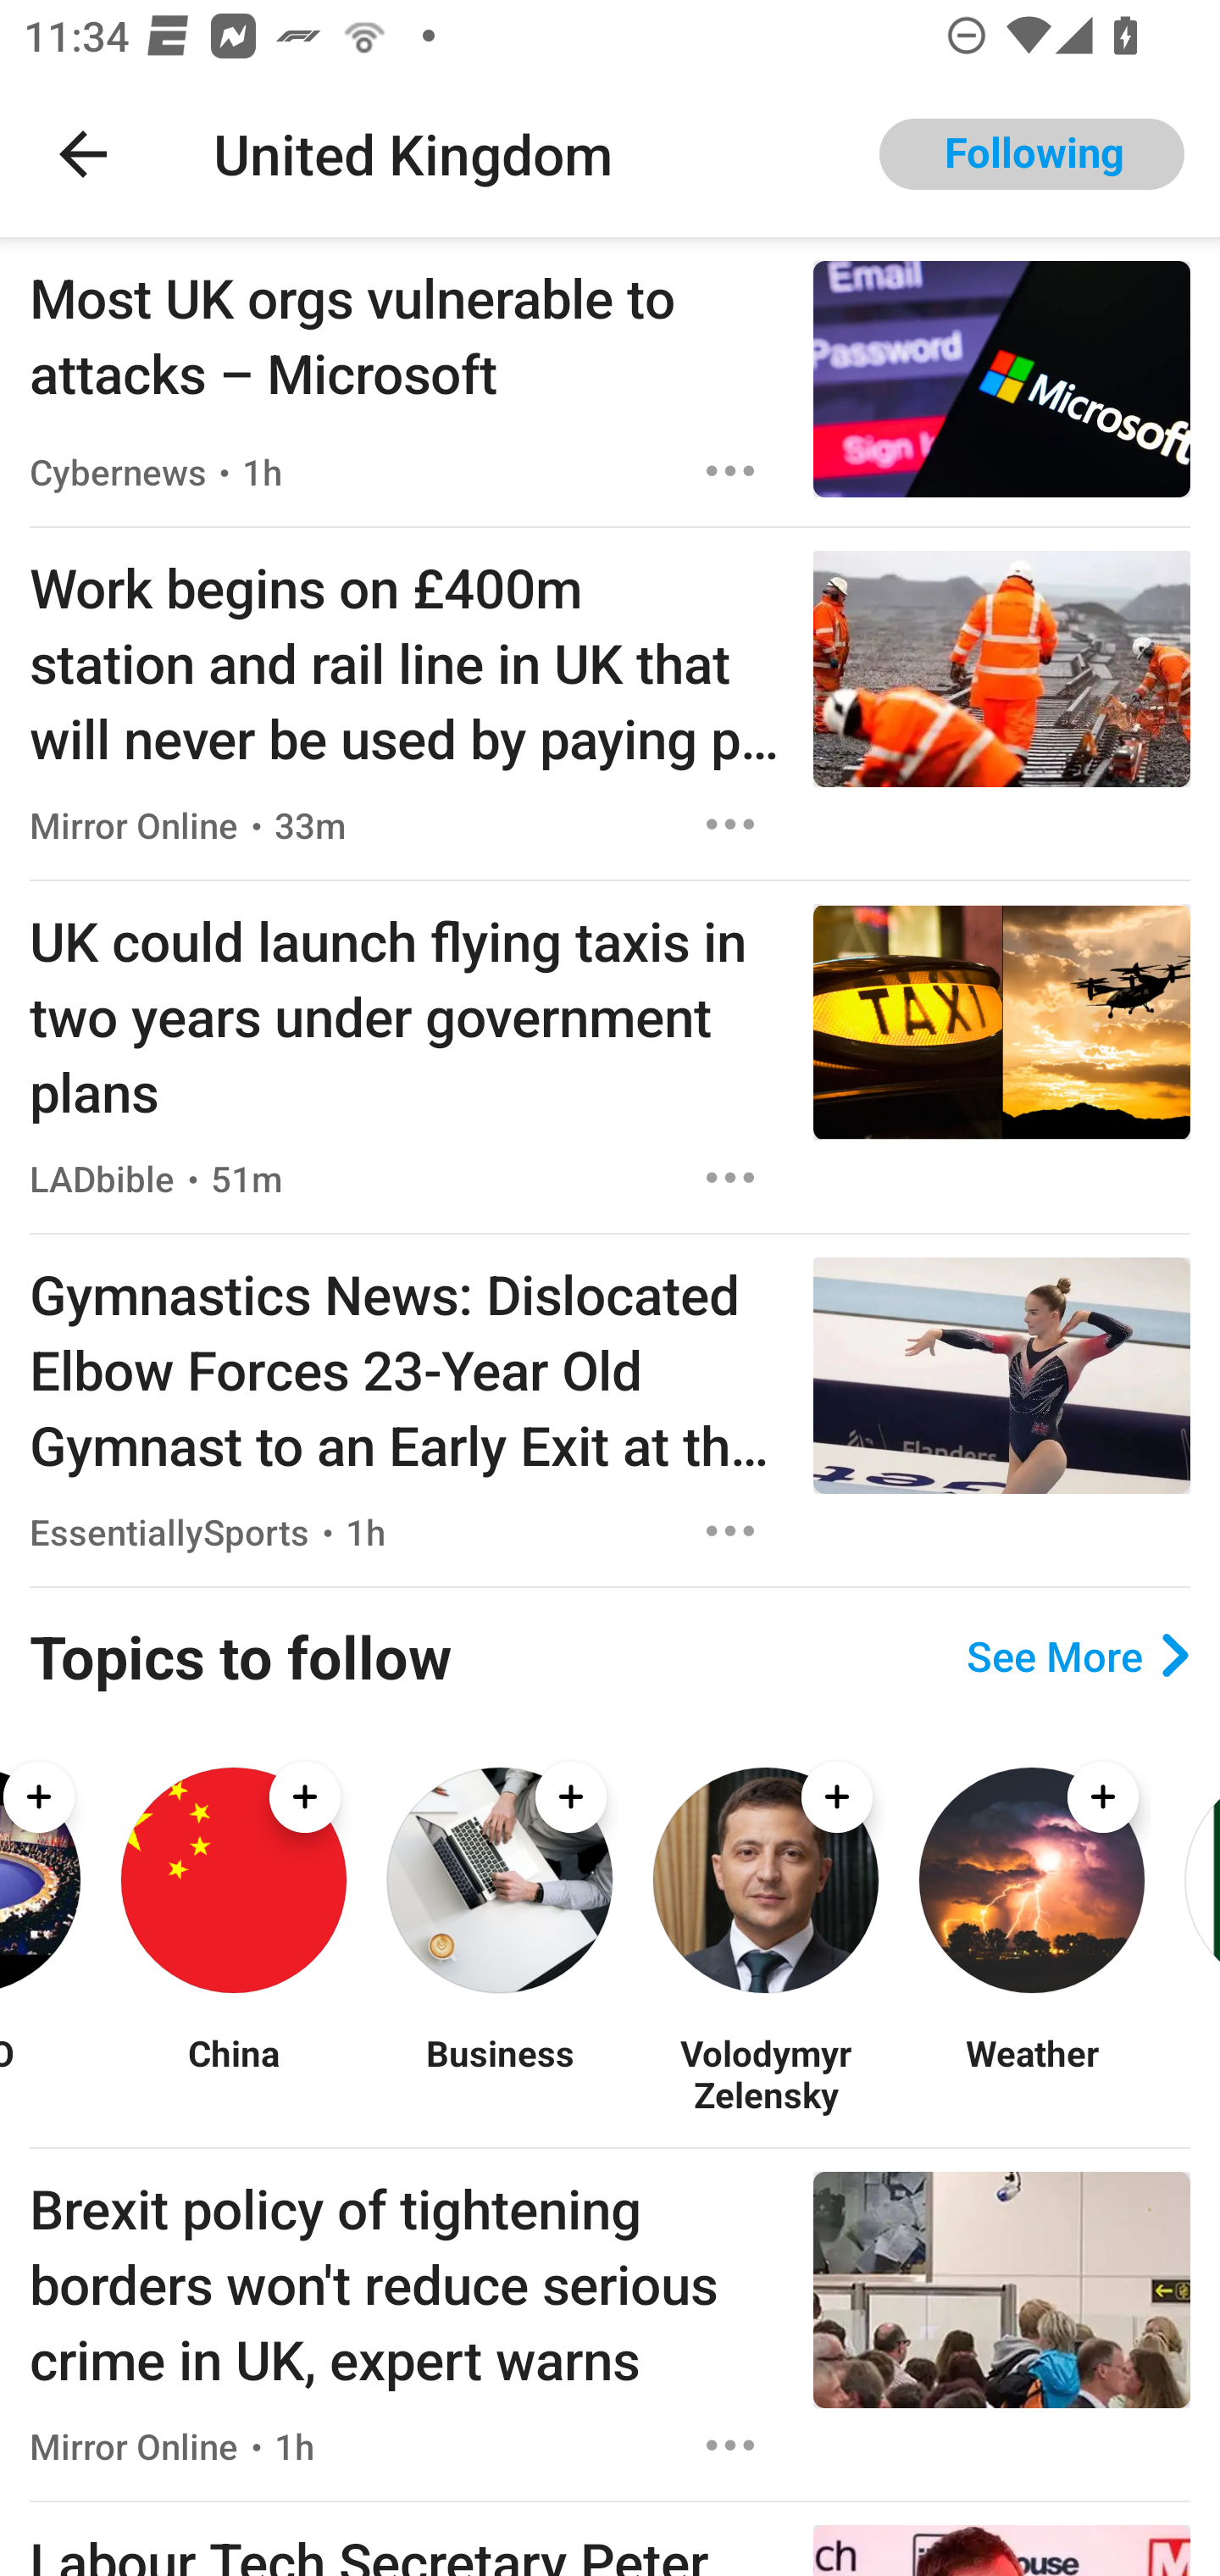 The height and width of the screenshot is (2576, 1220). Describe the element at coordinates (1032, 2073) in the screenshot. I see `Weather` at that location.